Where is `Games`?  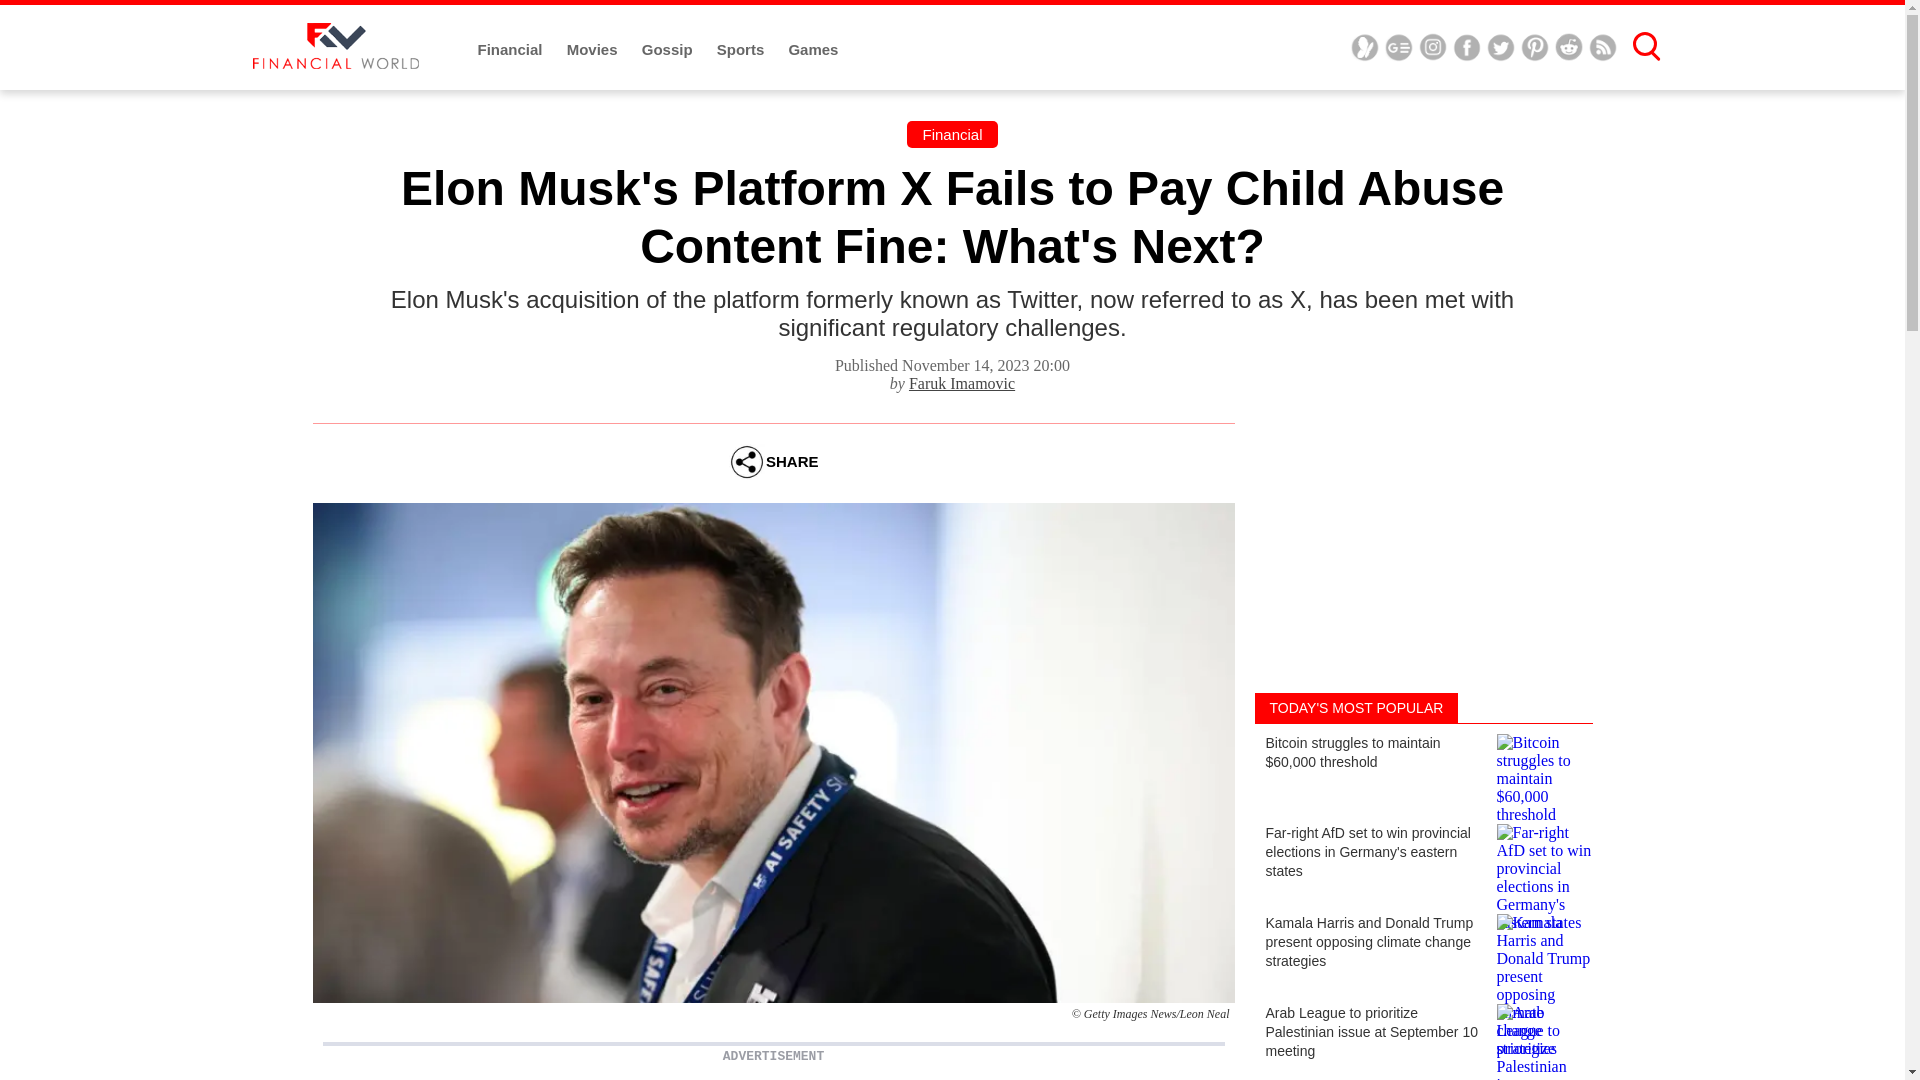 Games is located at coordinates (812, 50).